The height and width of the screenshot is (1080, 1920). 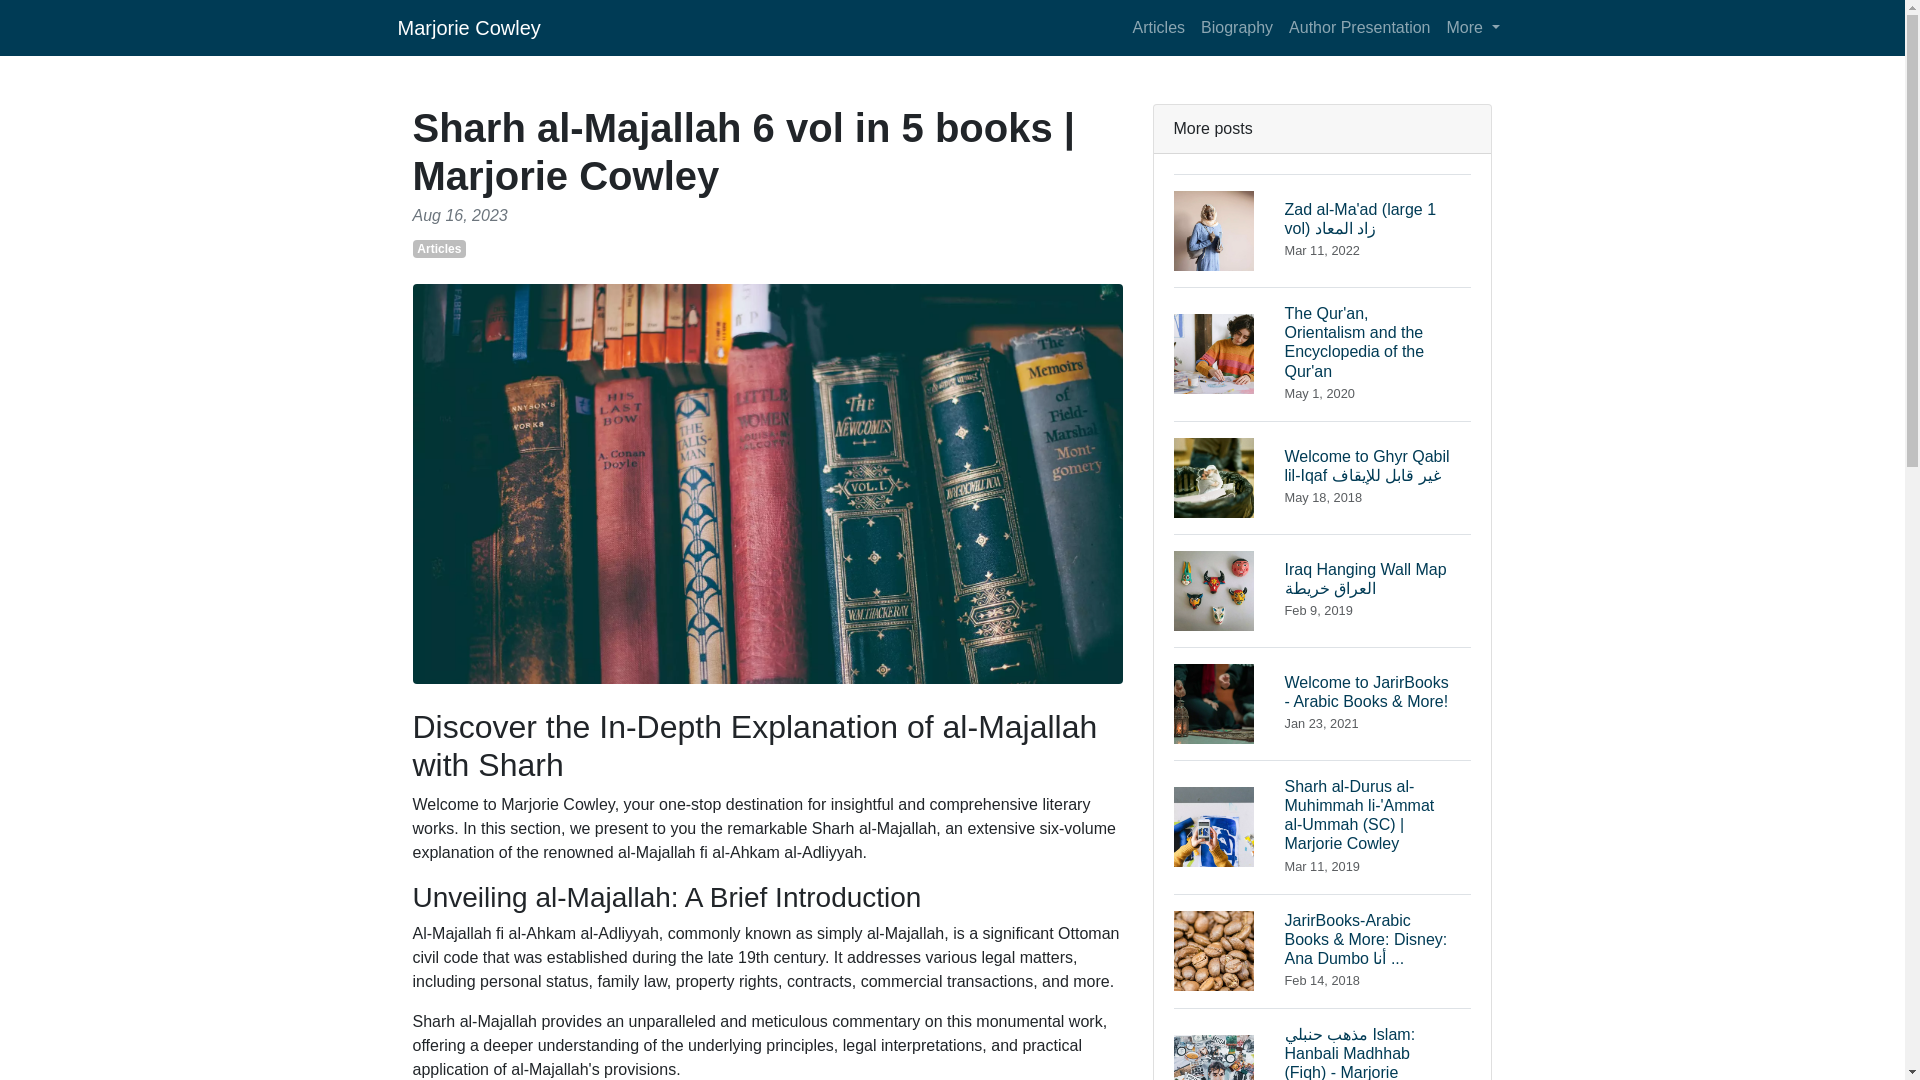 What do you see at coordinates (1158, 27) in the screenshot?
I see `Articles` at bounding box center [1158, 27].